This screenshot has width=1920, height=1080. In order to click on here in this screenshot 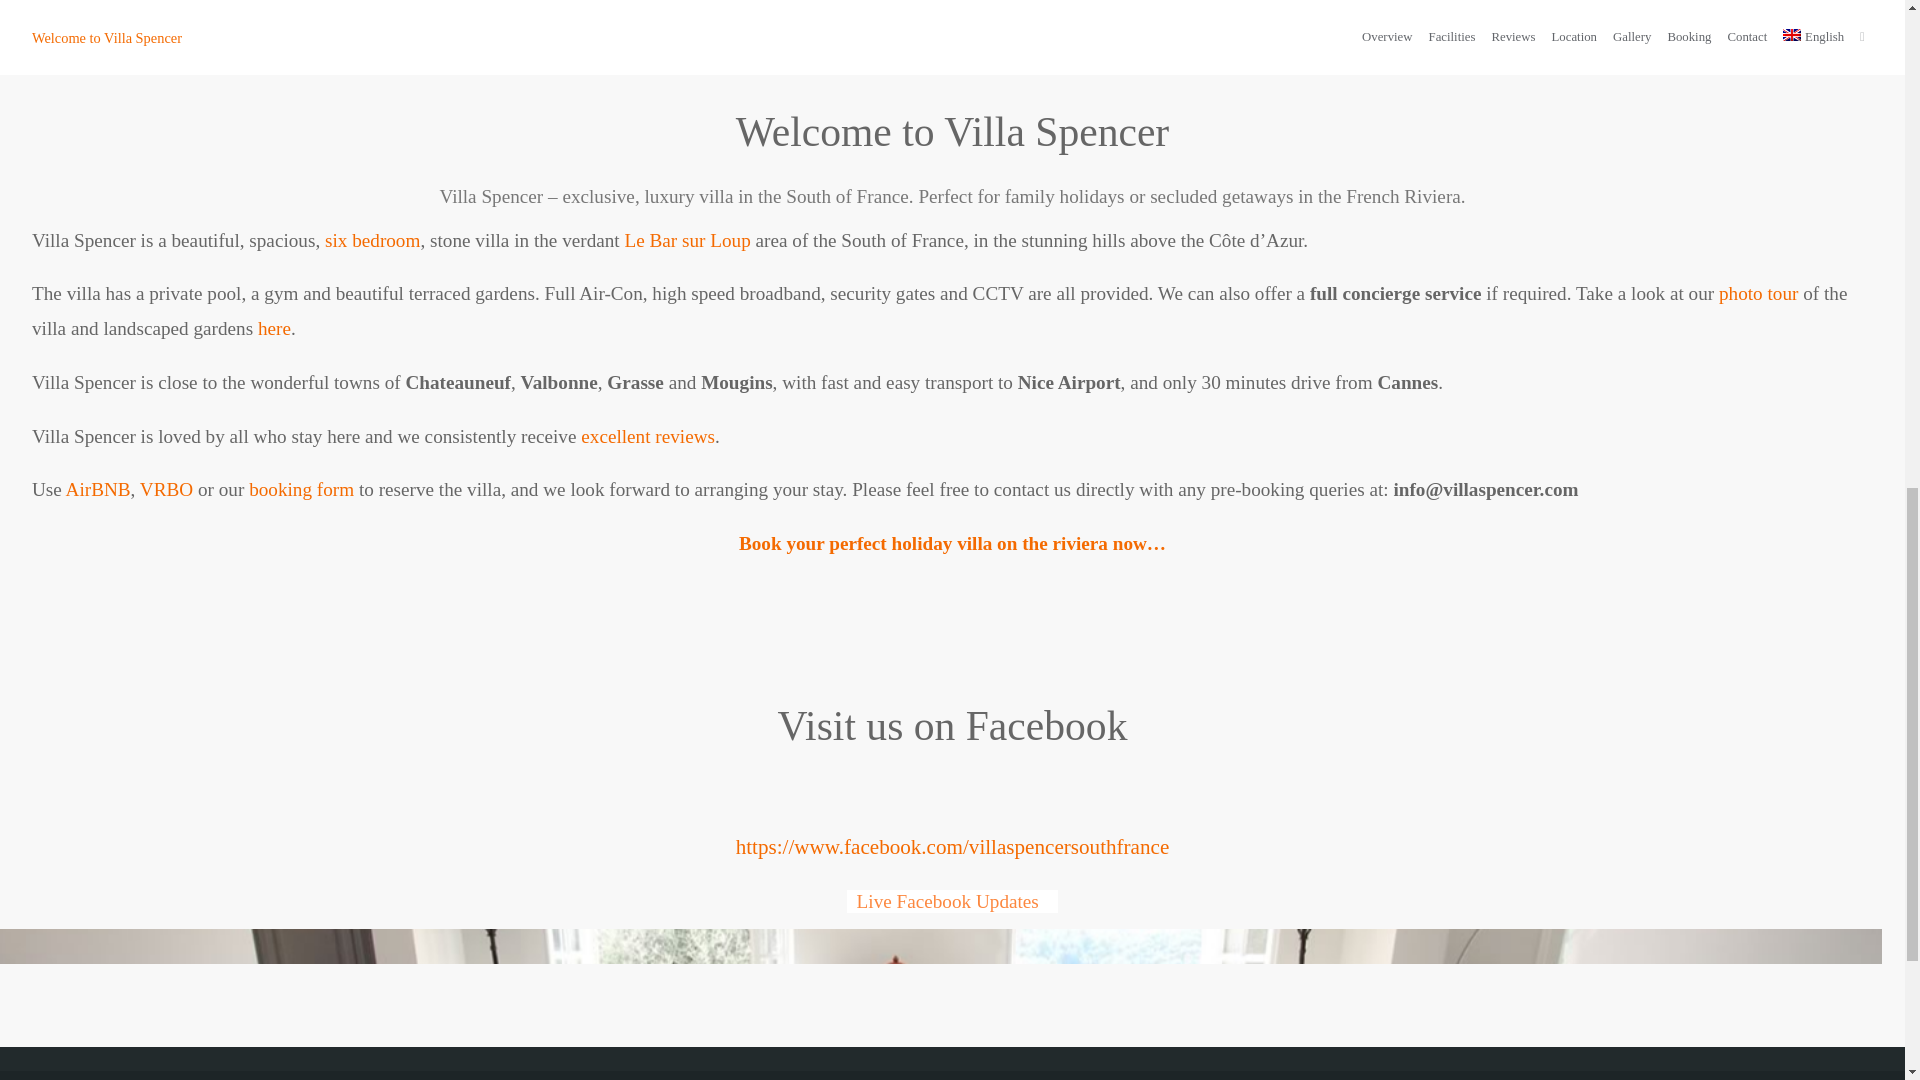, I will do `click(274, 328)`.